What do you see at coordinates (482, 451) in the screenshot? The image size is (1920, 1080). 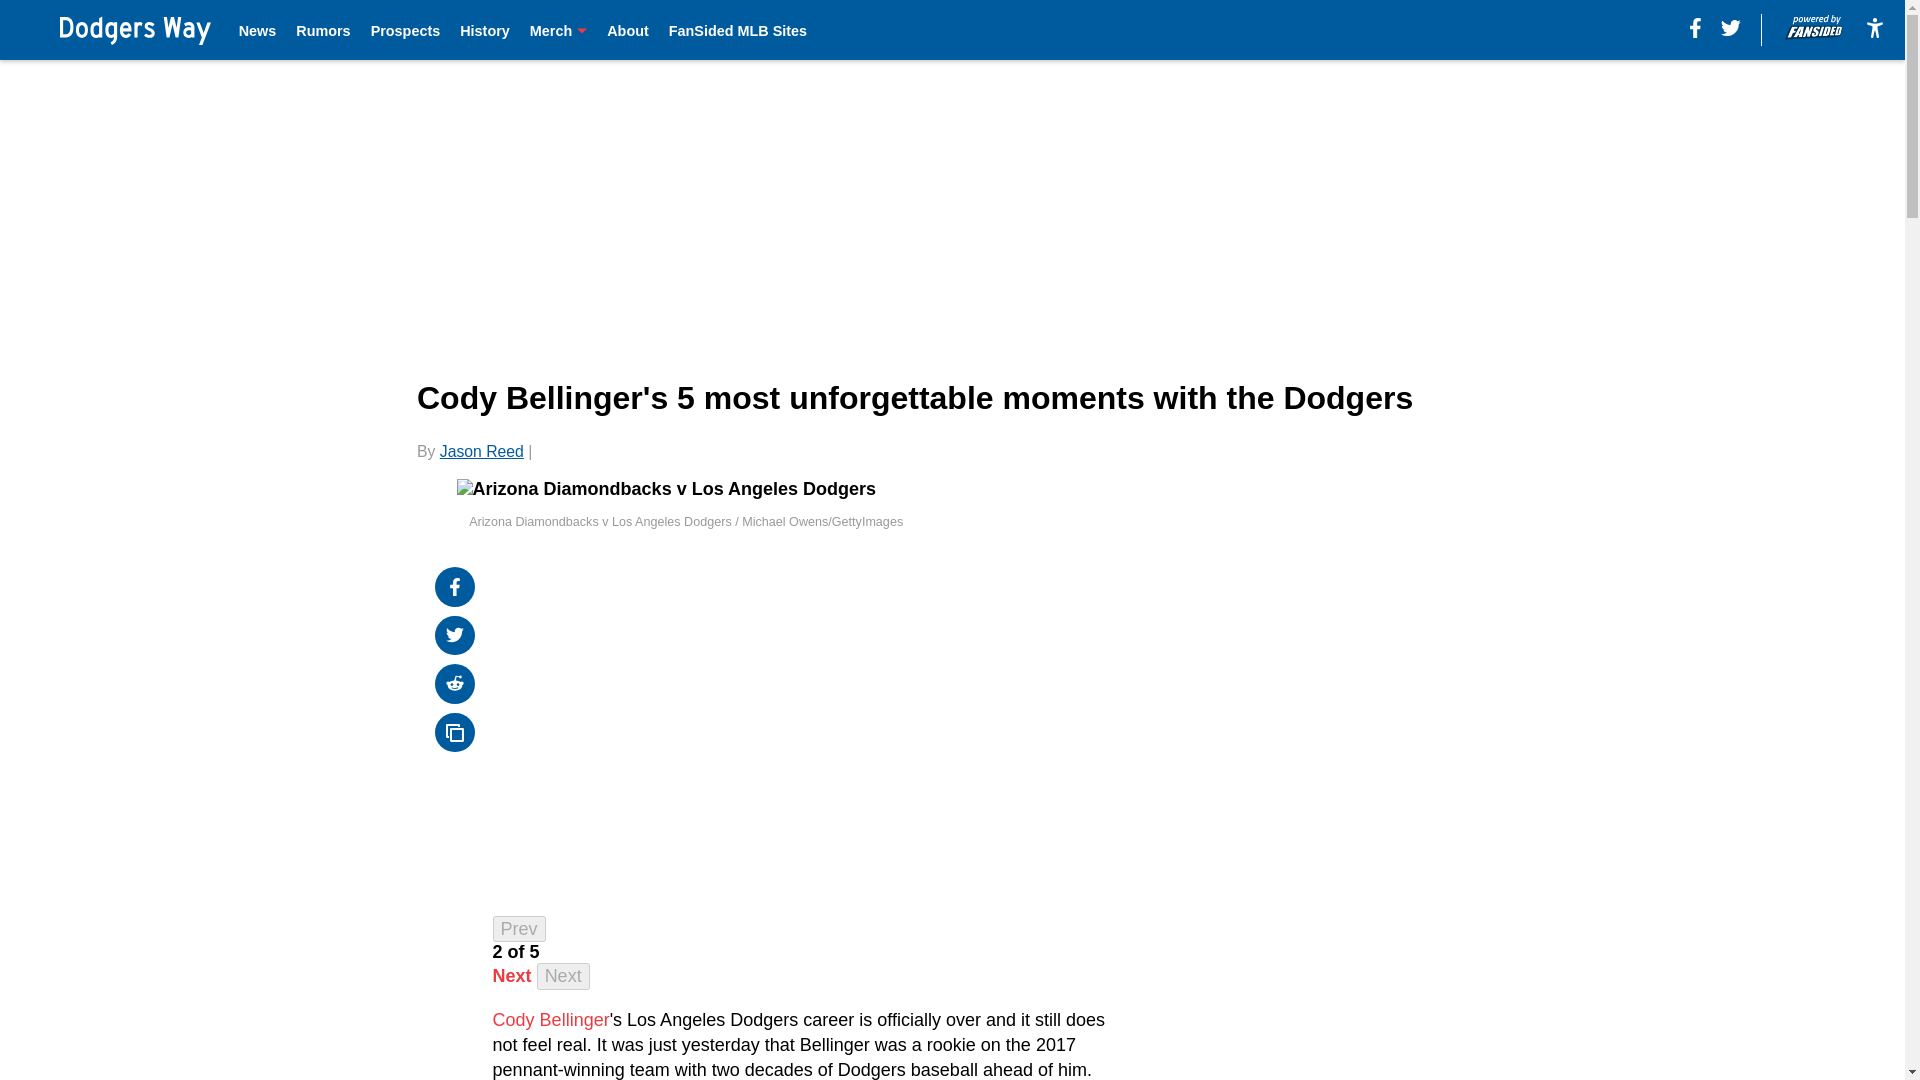 I see `Jason Reed` at bounding box center [482, 451].